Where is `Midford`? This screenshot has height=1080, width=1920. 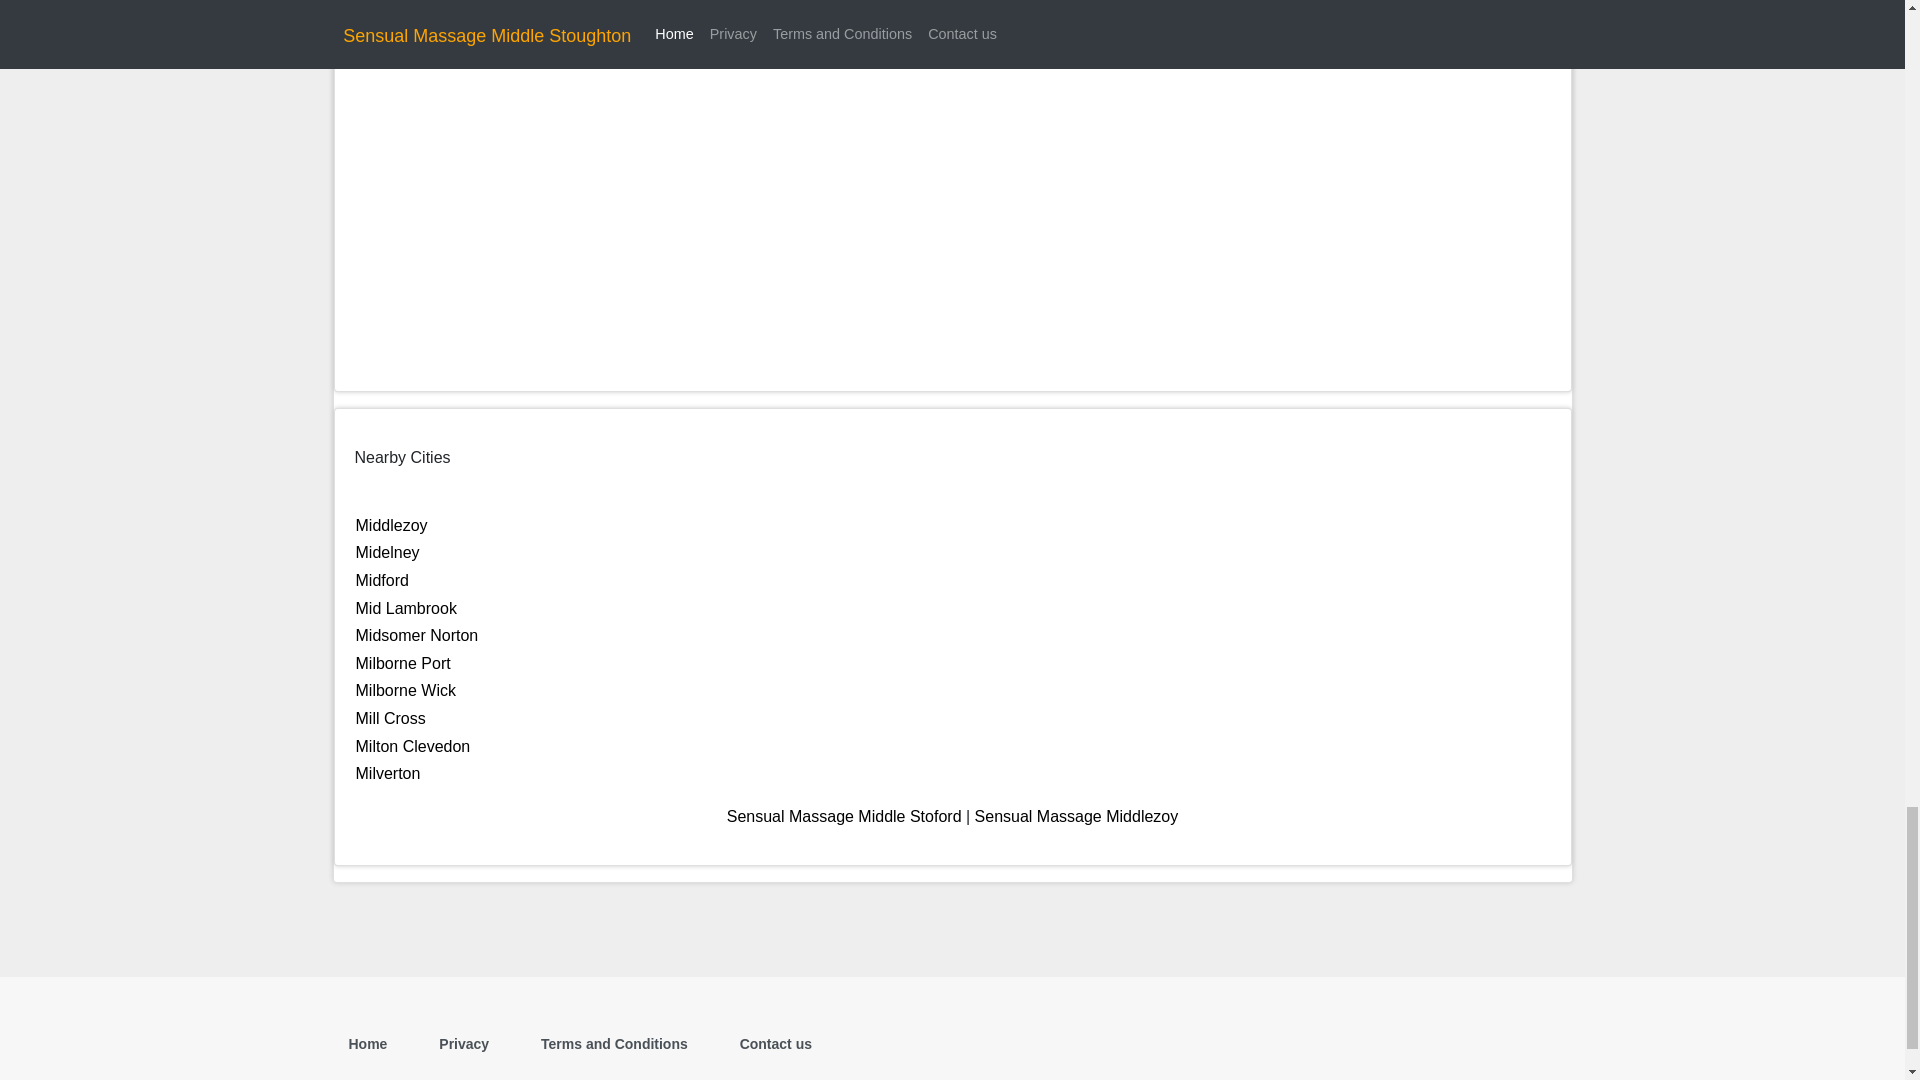 Midford is located at coordinates (382, 580).